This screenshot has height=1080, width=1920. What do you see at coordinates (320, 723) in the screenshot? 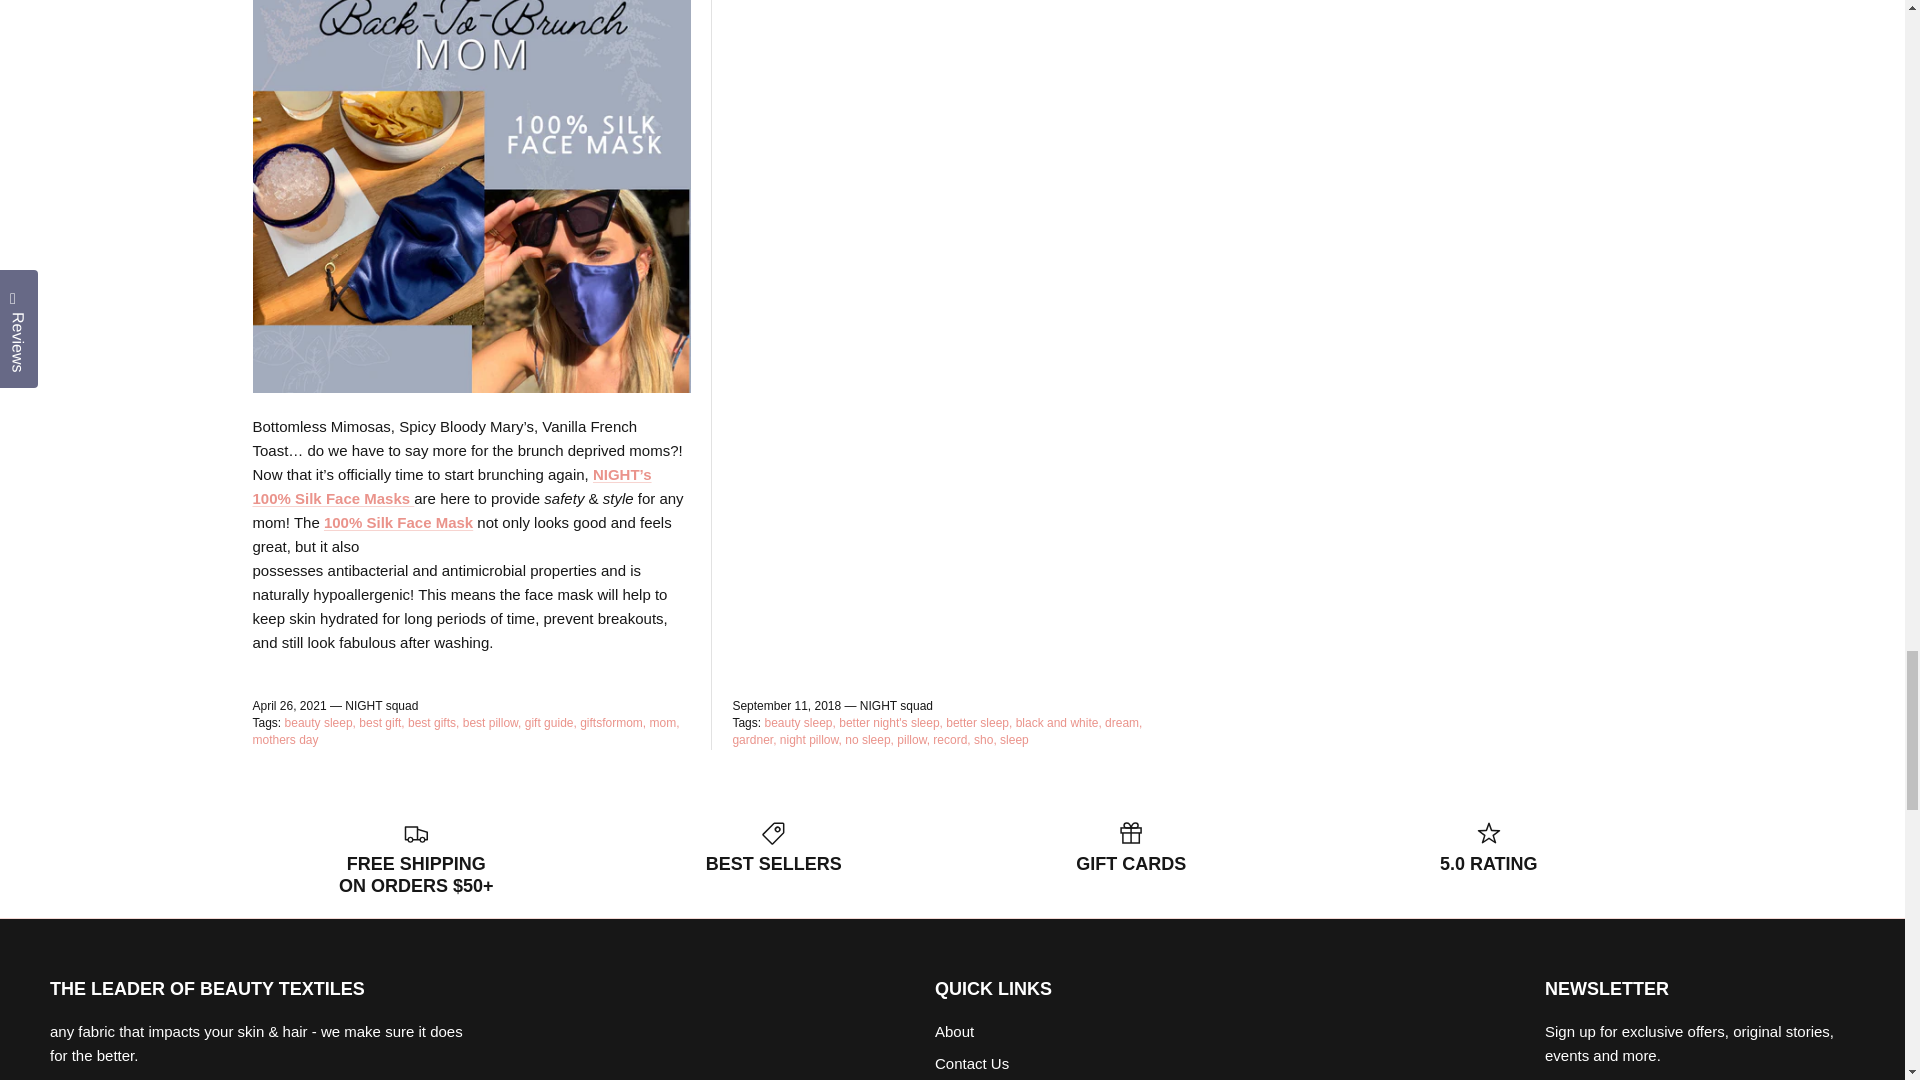
I see `Show articles tagged beauty sleep` at bounding box center [320, 723].